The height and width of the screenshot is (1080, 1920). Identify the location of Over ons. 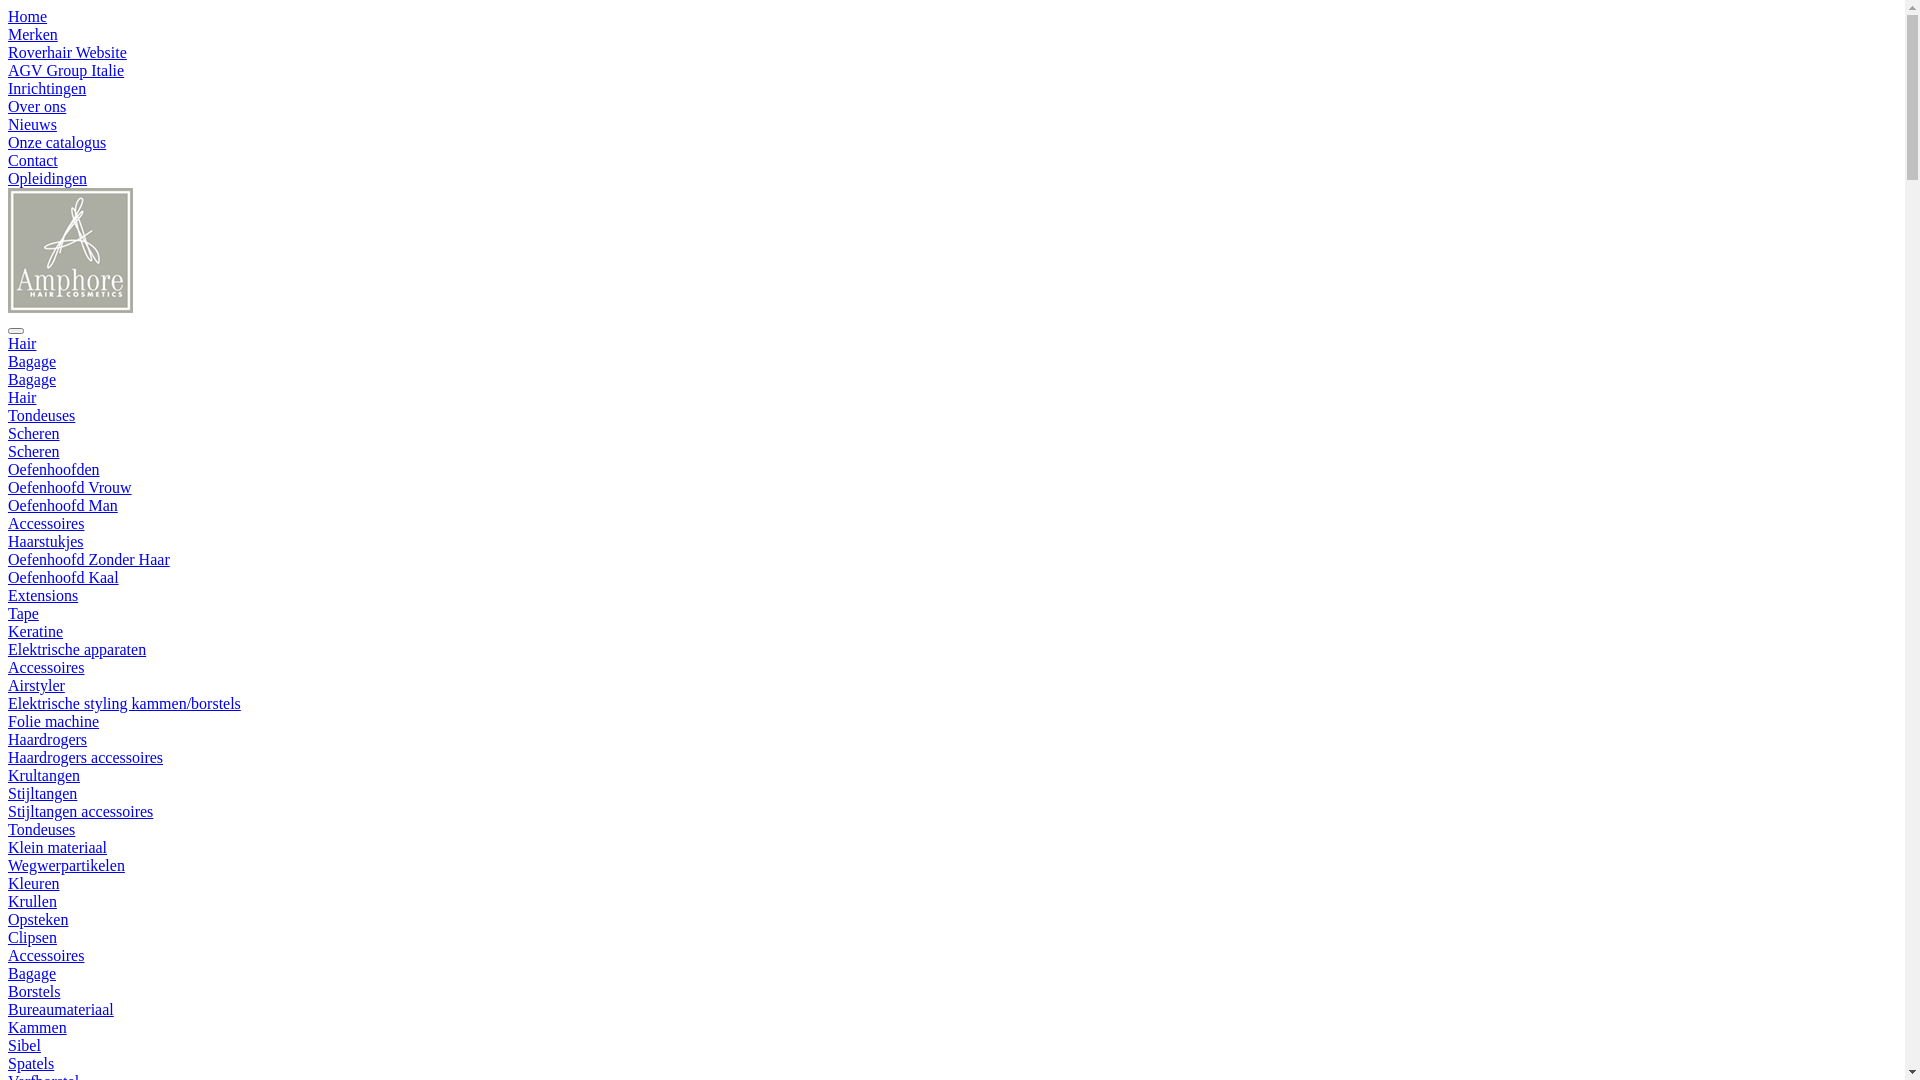
(37, 106).